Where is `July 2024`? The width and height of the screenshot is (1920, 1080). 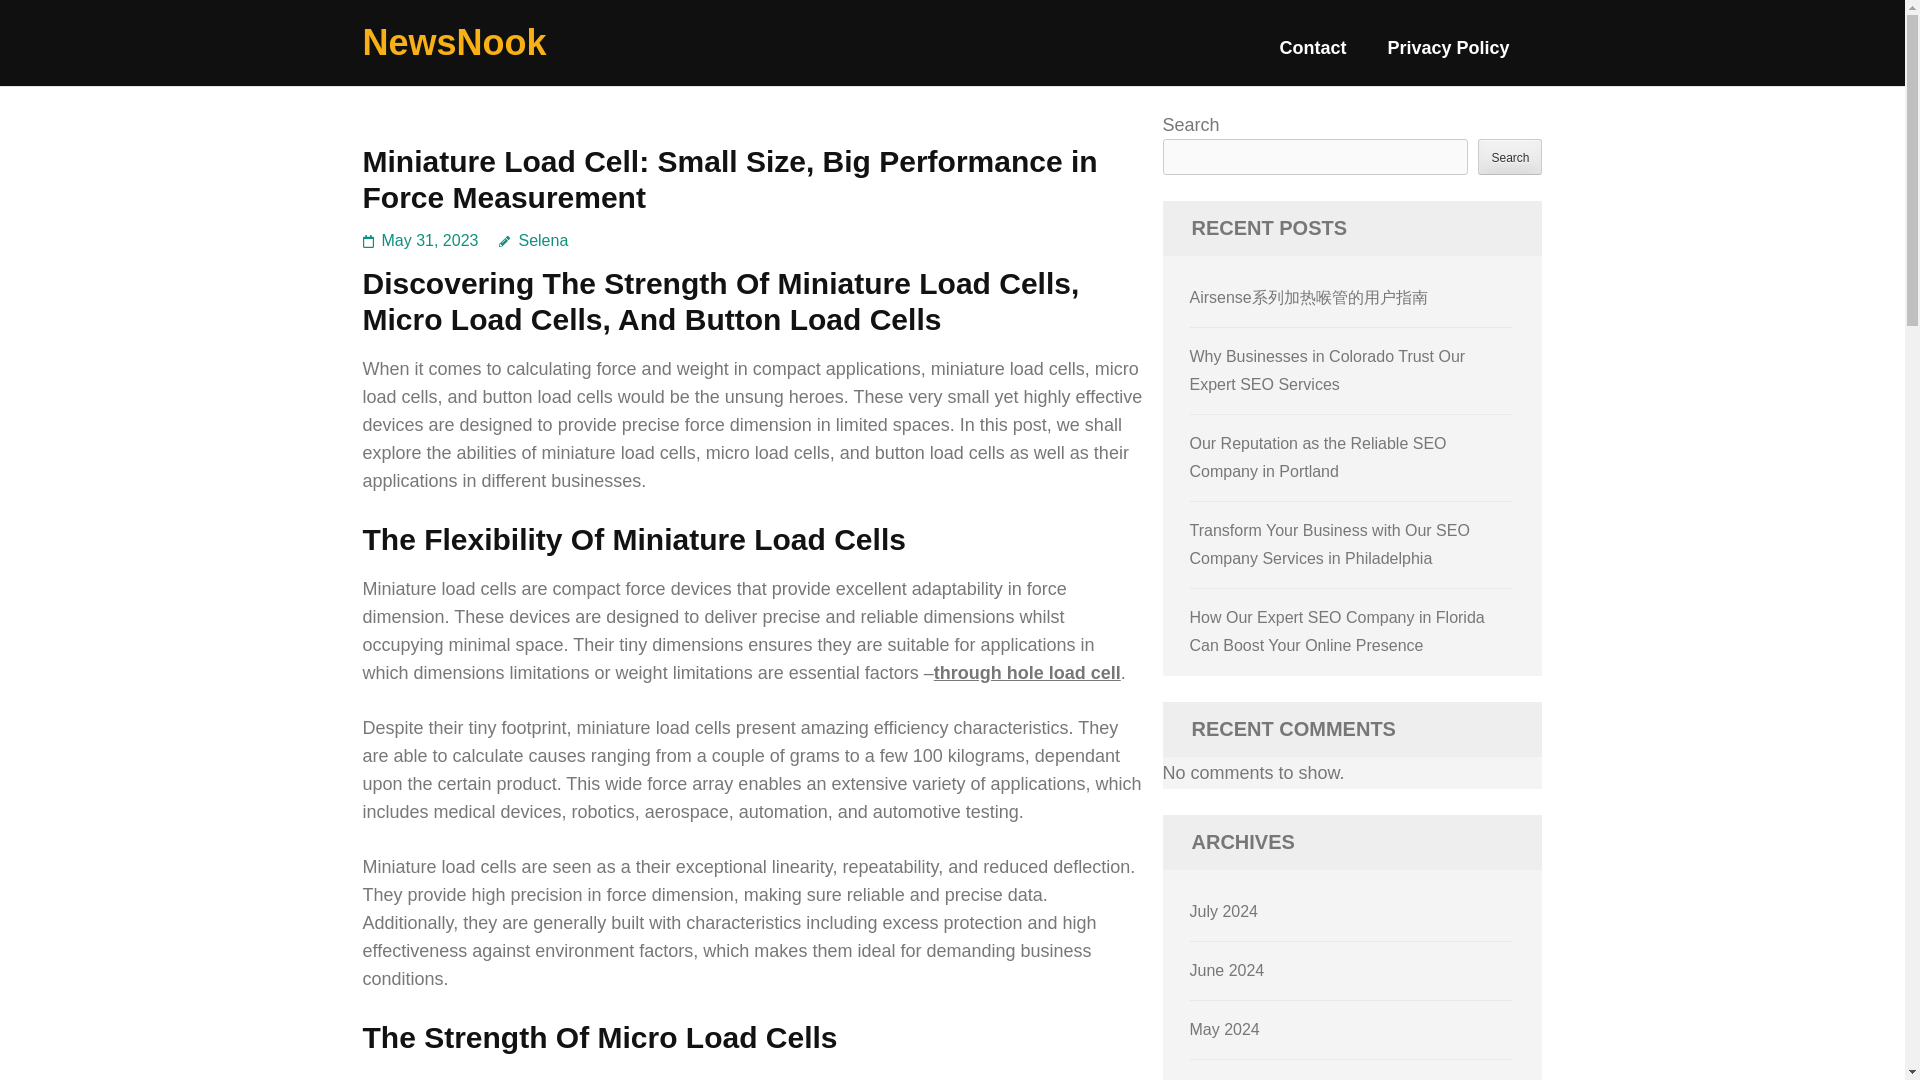
July 2024 is located at coordinates (1224, 911).